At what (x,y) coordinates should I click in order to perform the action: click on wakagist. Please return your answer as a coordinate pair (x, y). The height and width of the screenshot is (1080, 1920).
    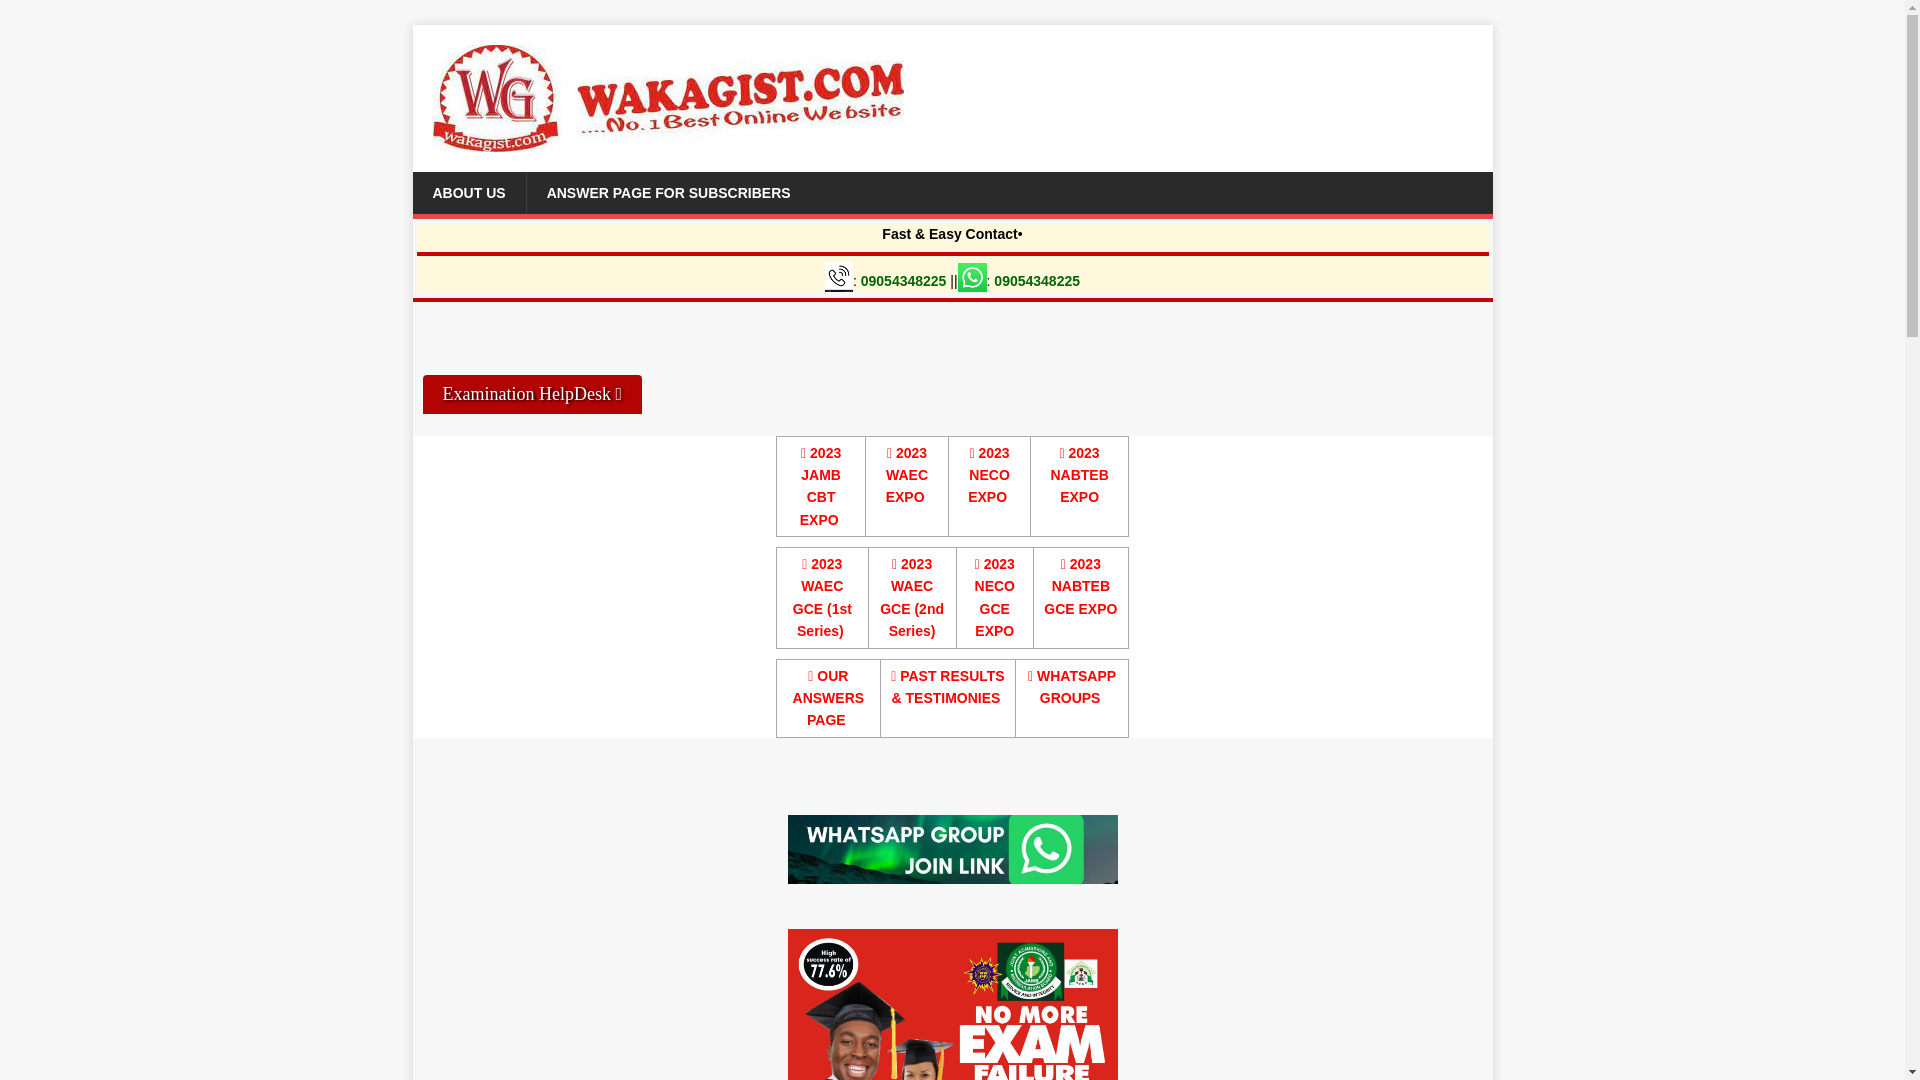
    Looking at the image, I should click on (952, 850).